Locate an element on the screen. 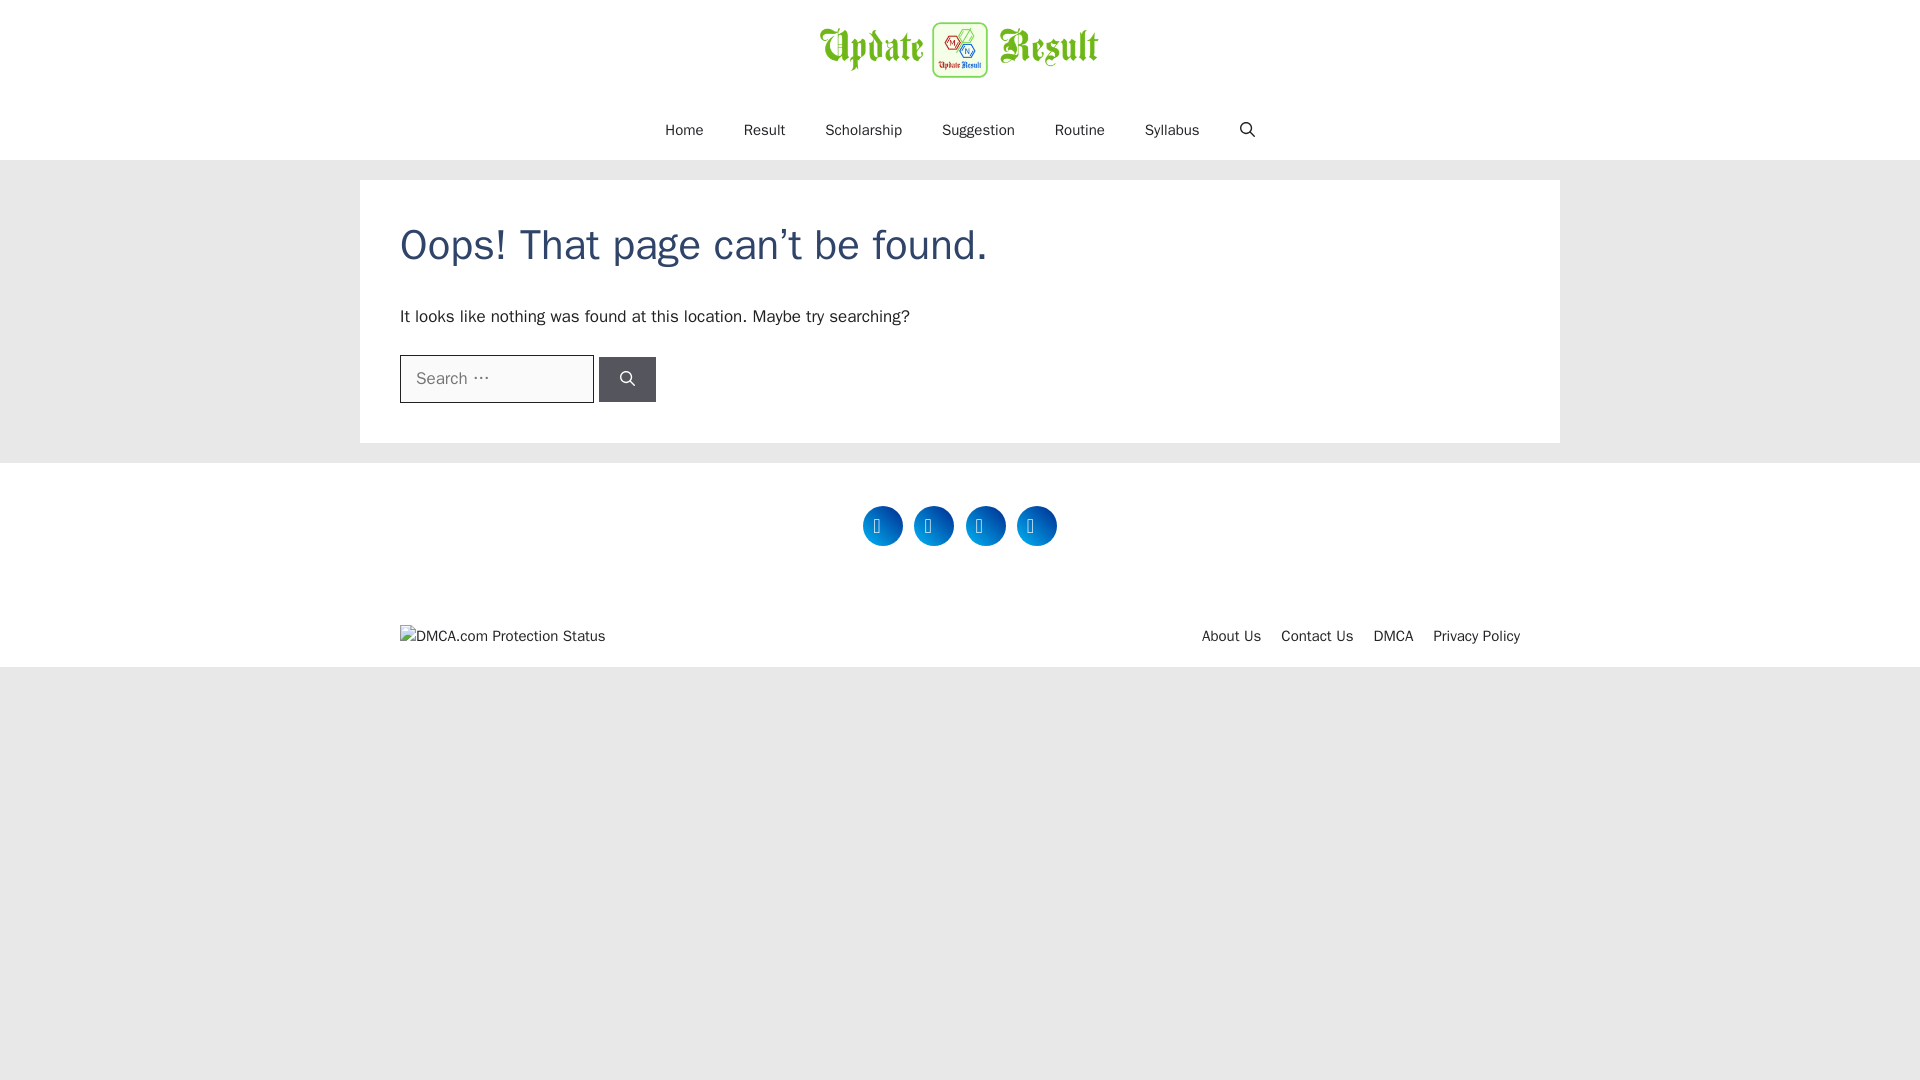 This screenshot has height=1080, width=1920. Privacy Policy is located at coordinates (1476, 636).